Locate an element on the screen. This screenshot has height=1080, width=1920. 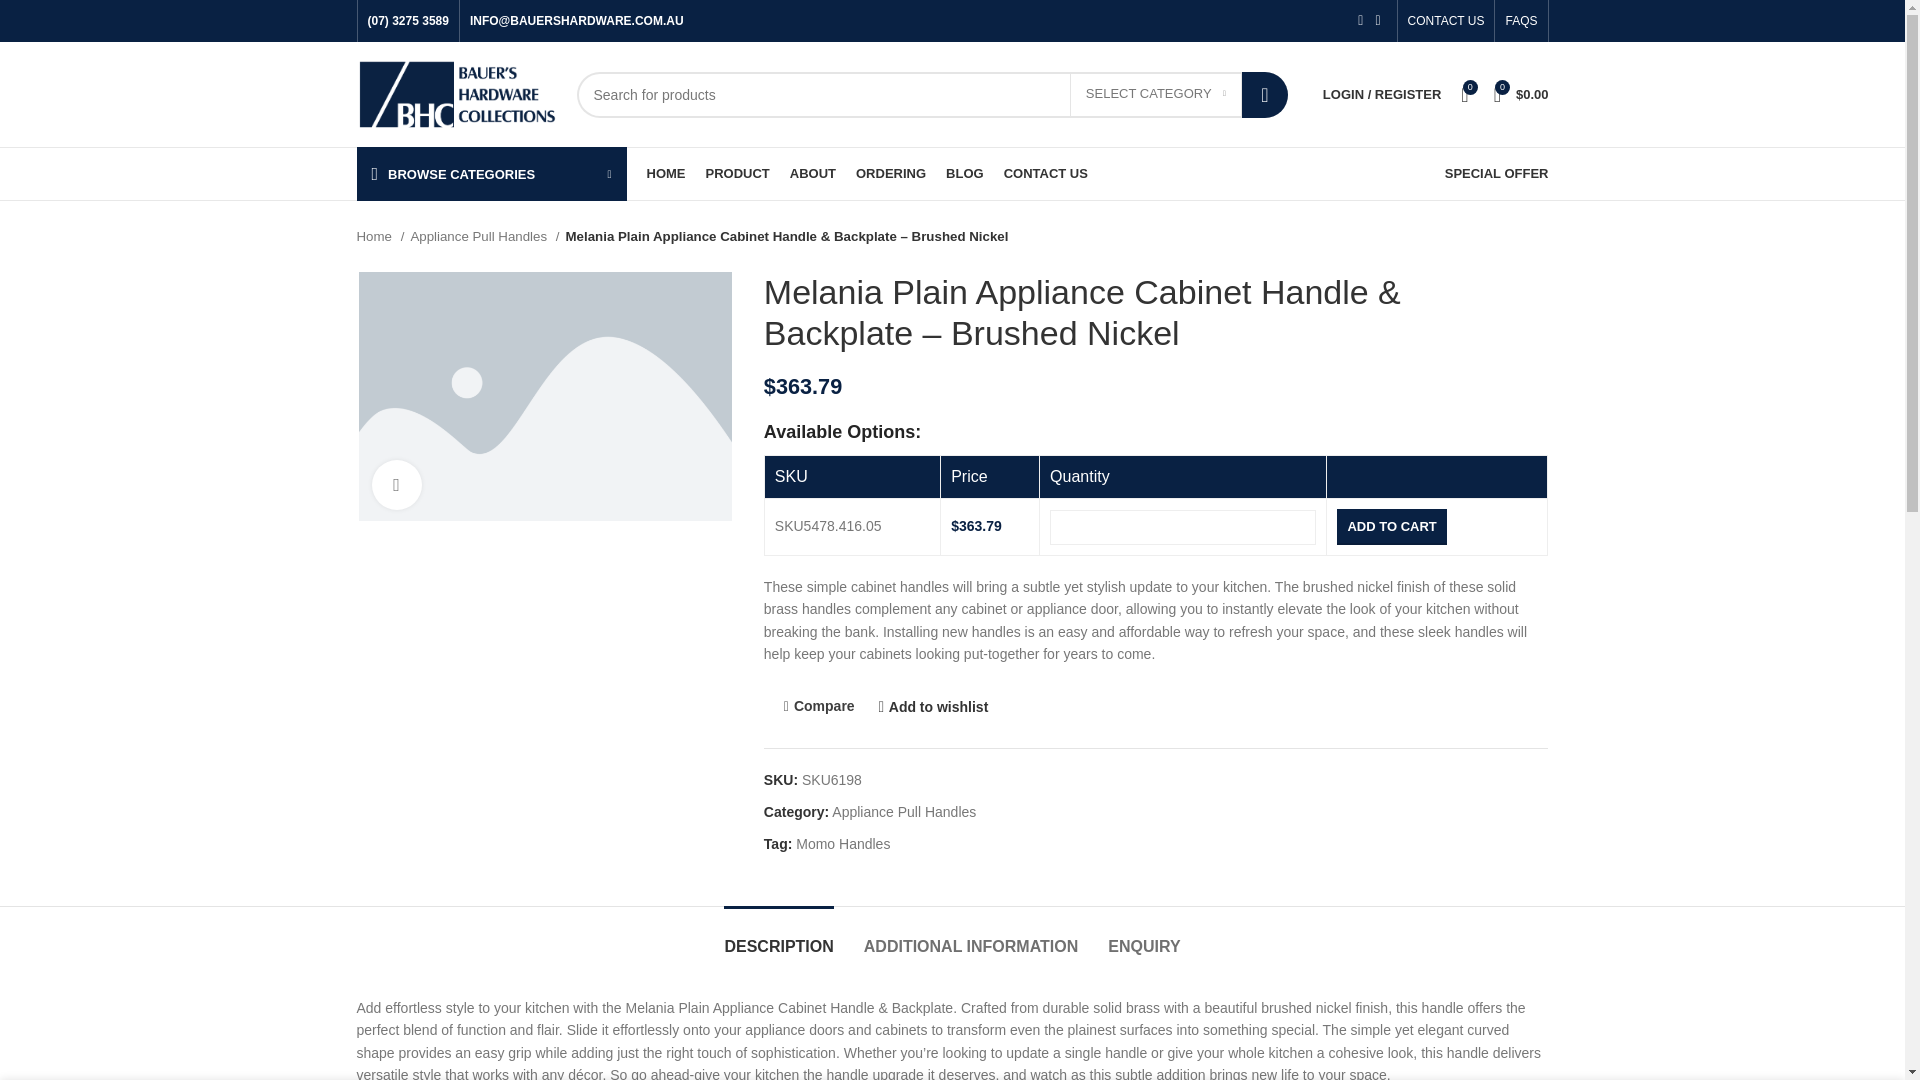
My account is located at coordinates (1382, 94).